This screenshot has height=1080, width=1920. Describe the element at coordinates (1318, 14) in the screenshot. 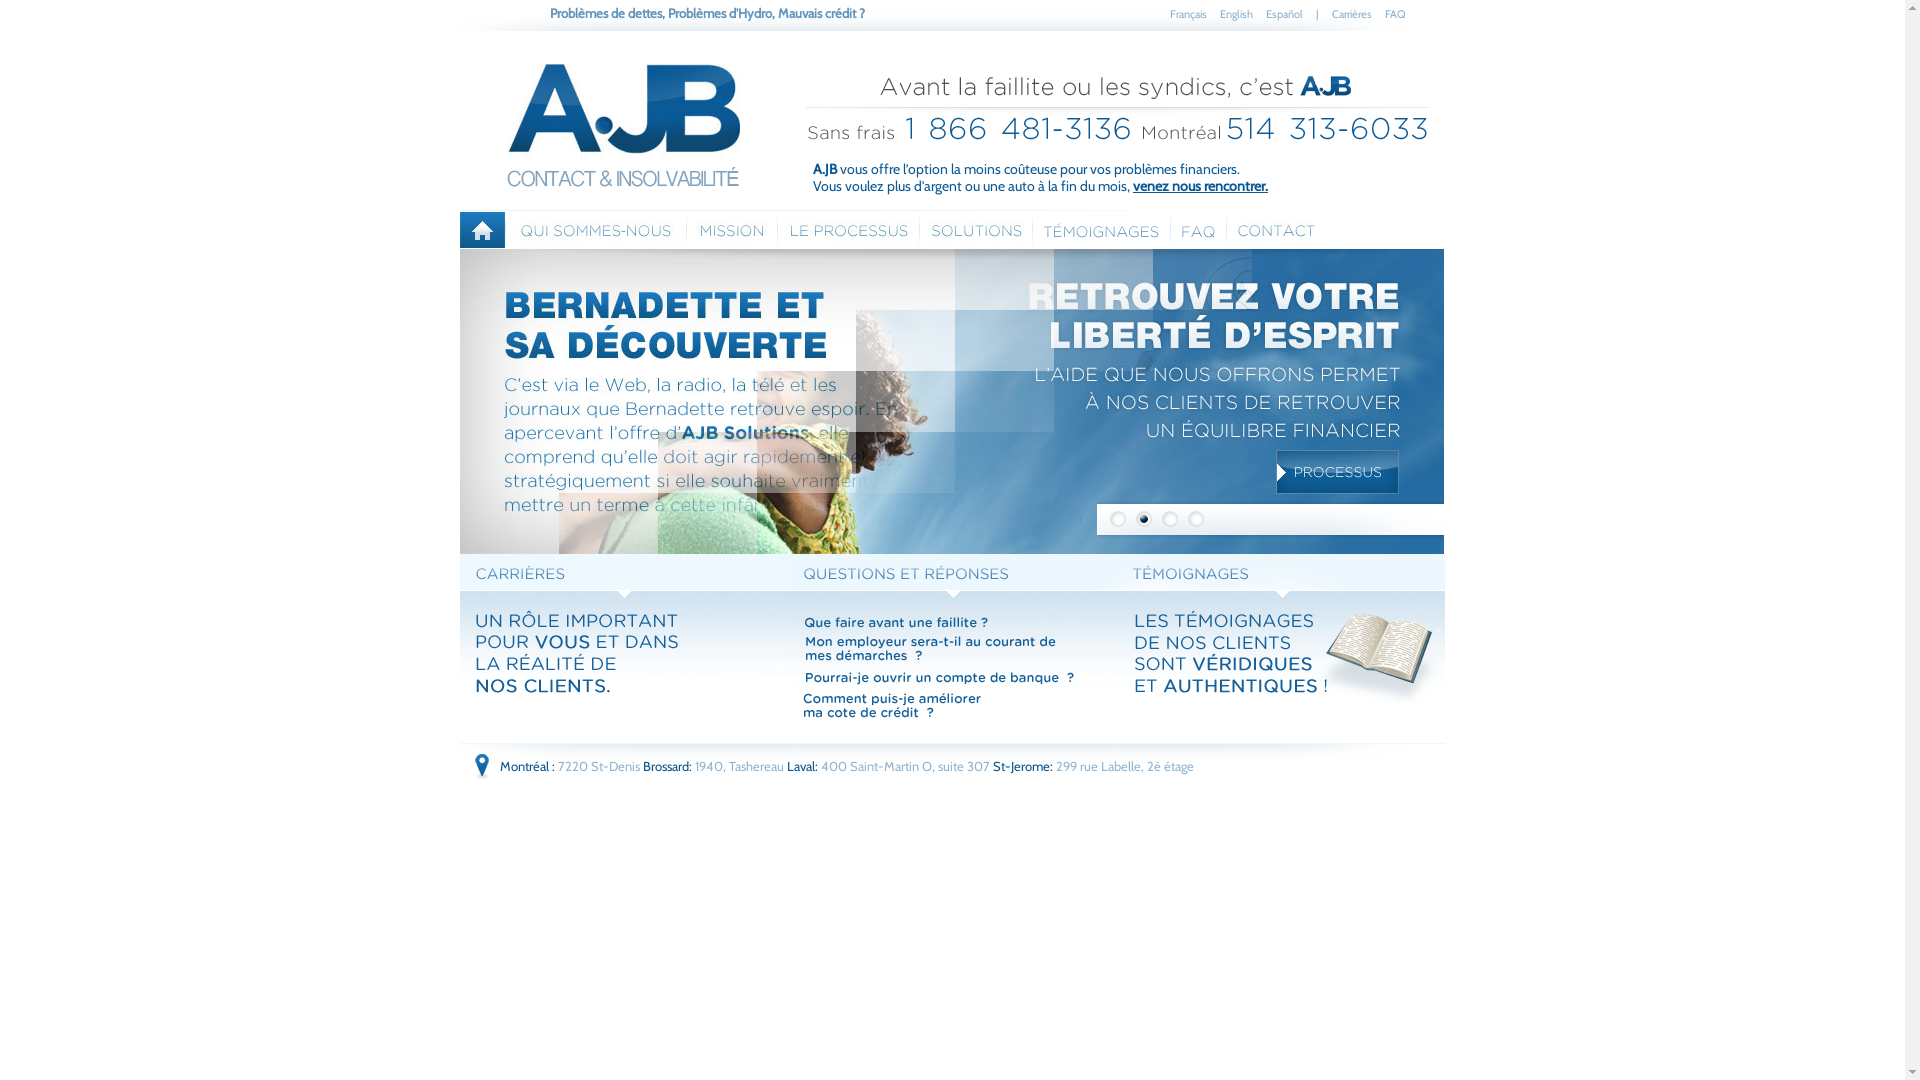

I see `|` at that location.